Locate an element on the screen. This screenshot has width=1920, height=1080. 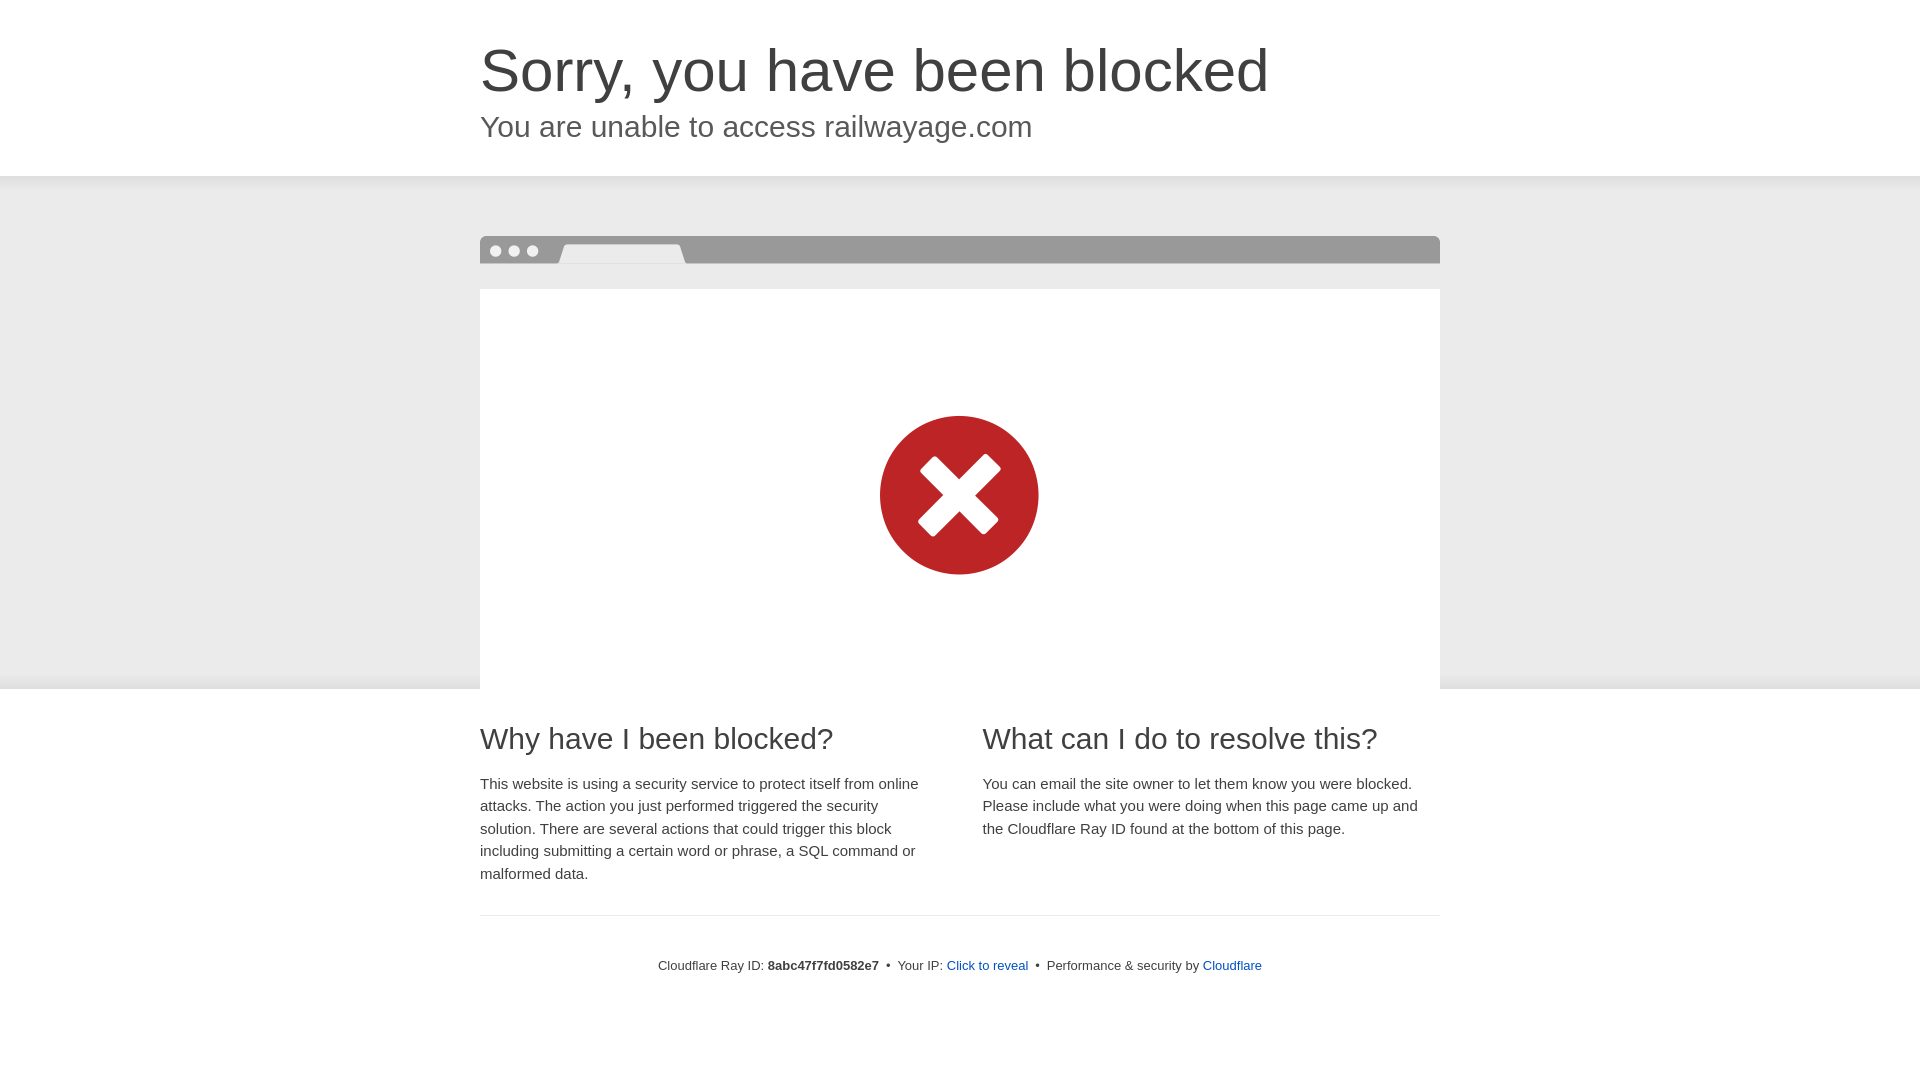
Click to reveal is located at coordinates (988, 966).